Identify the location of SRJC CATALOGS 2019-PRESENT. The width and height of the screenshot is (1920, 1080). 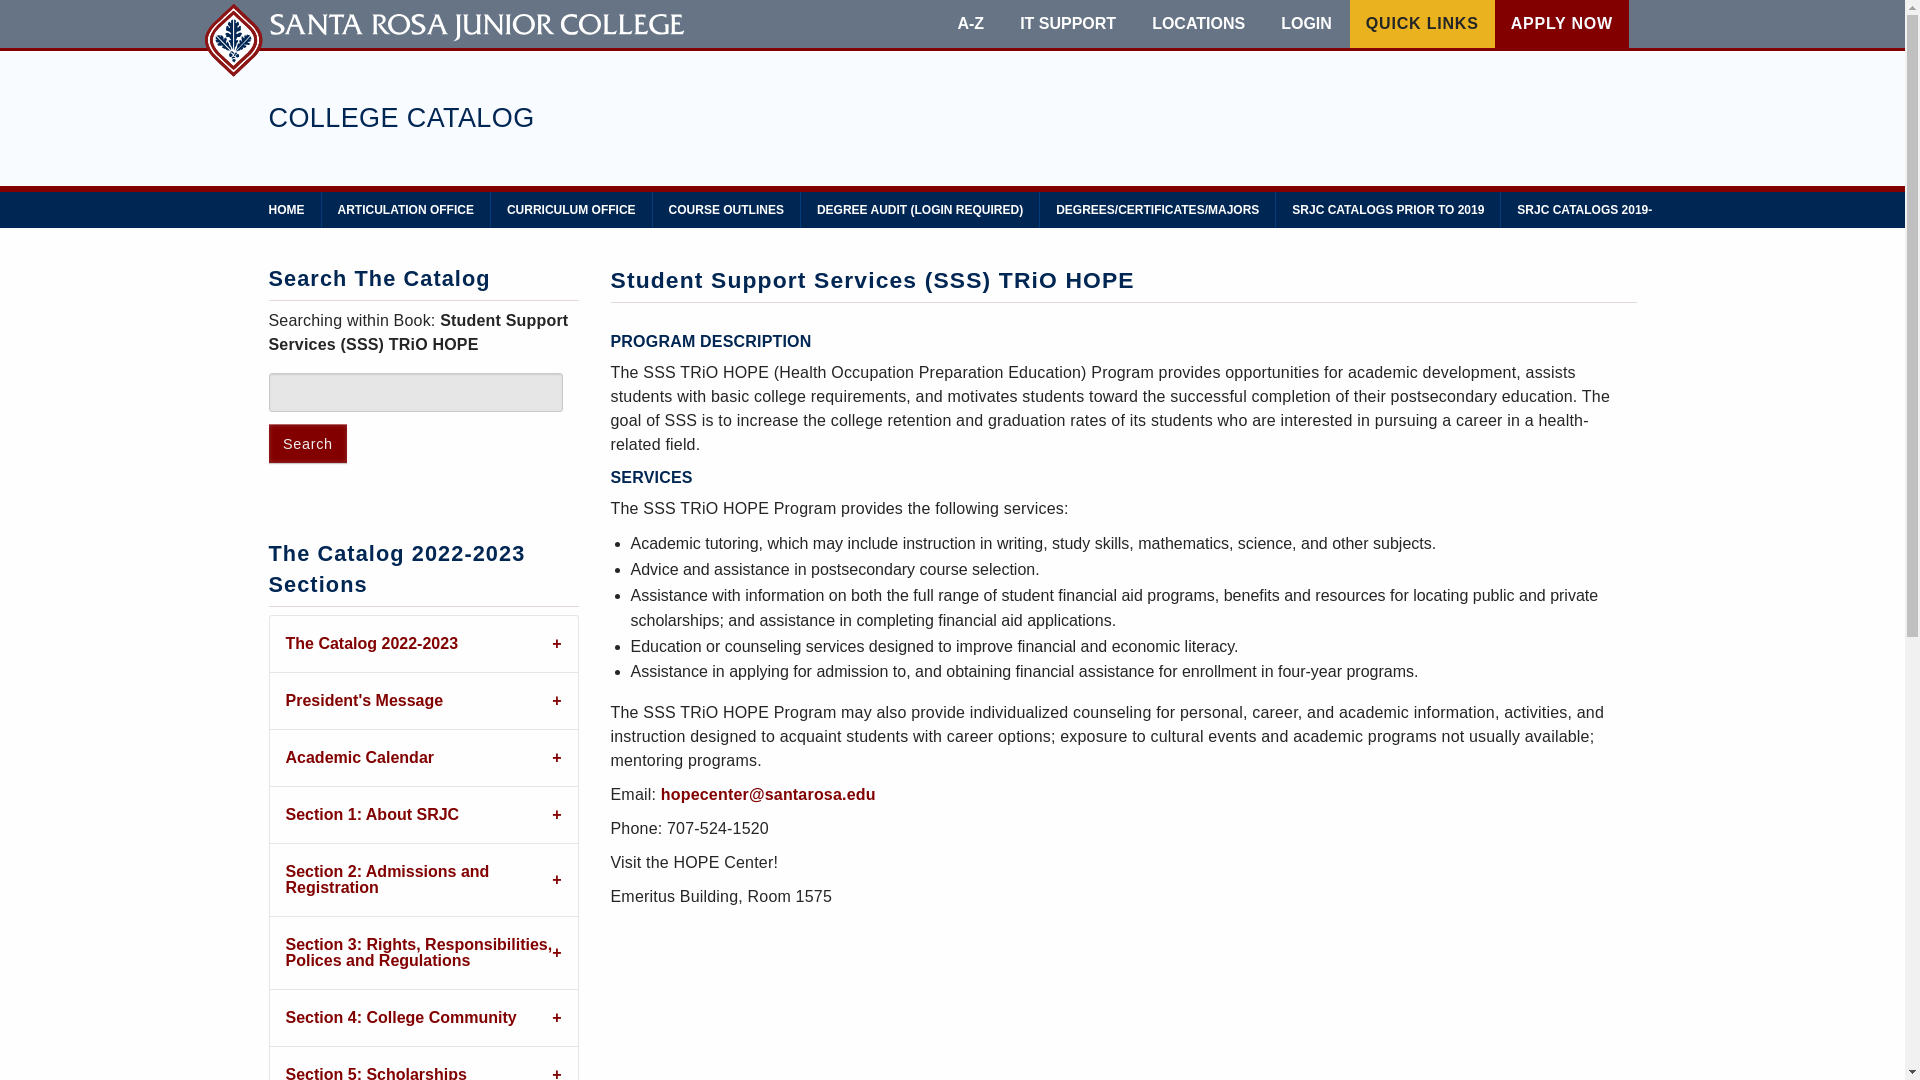
(1612, 210).